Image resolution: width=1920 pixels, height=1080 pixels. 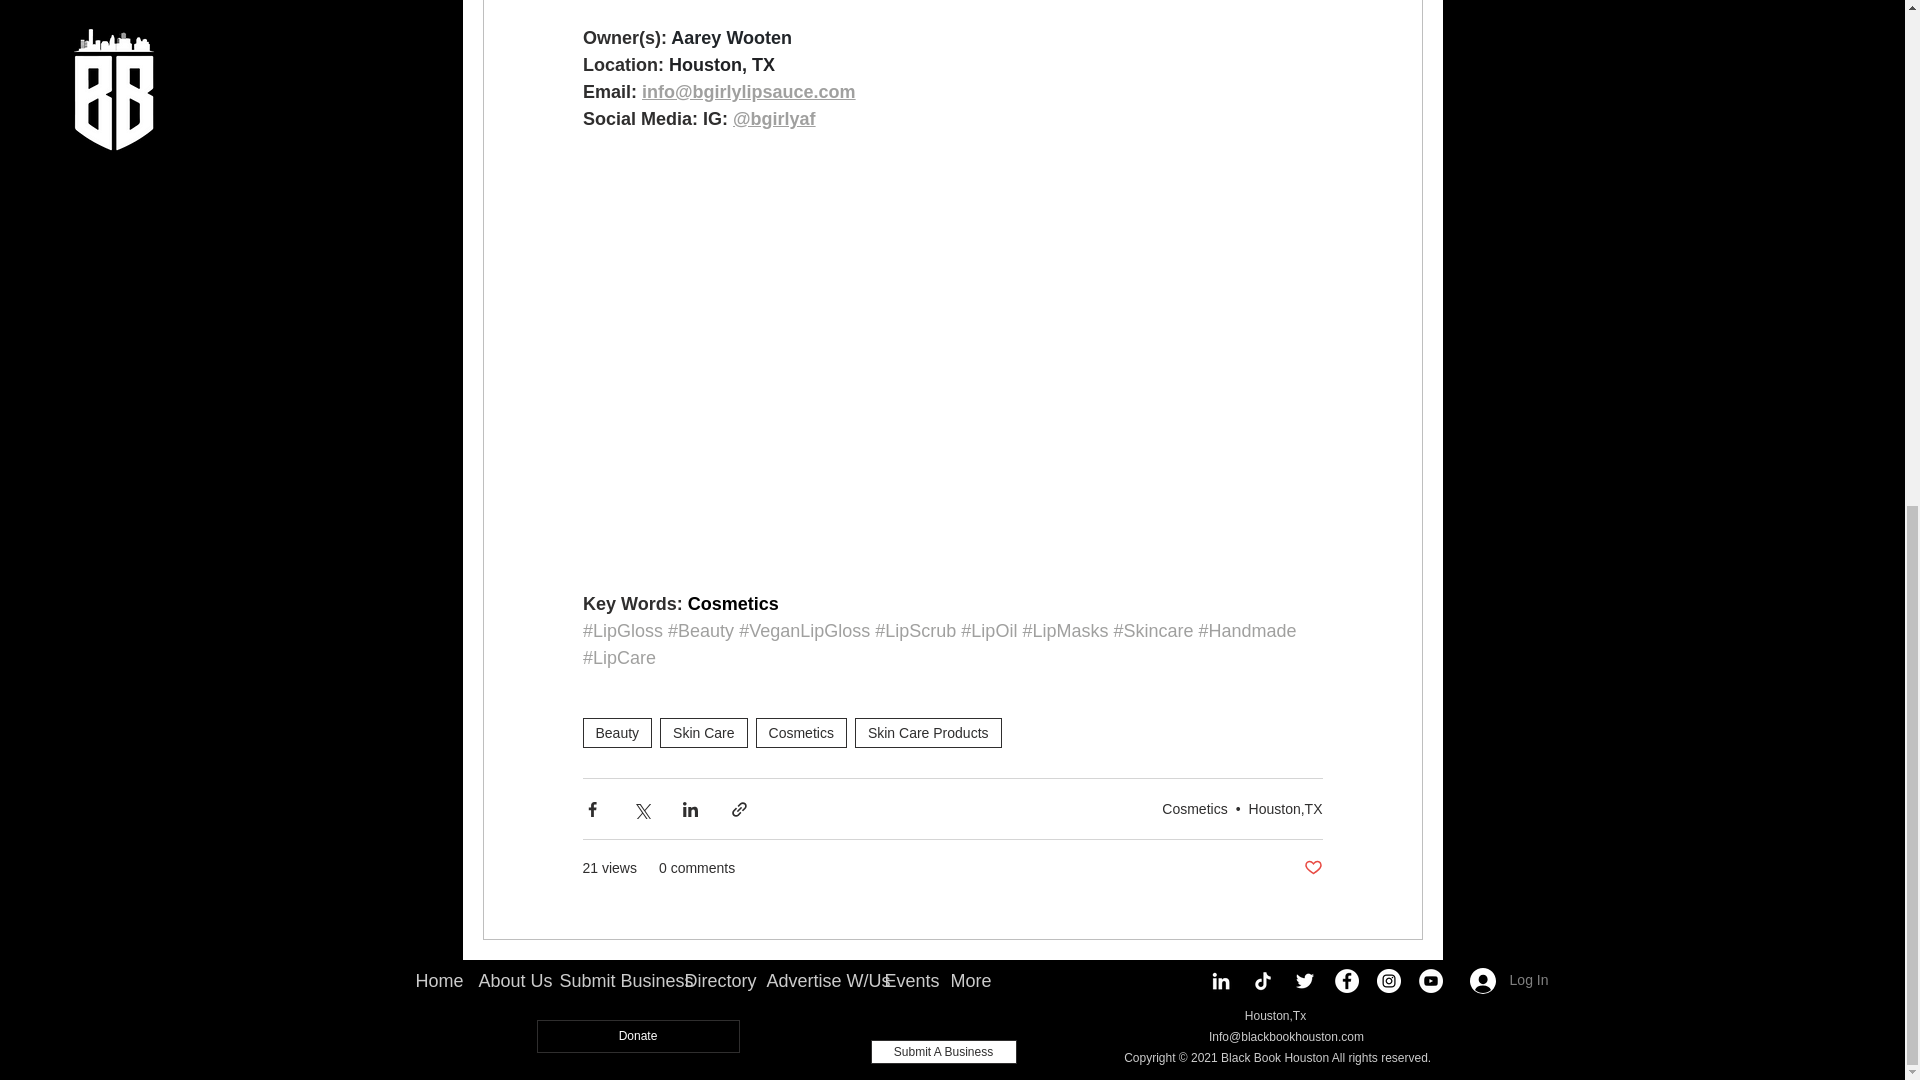 What do you see at coordinates (902, 981) in the screenshot?
I see `Events` at bounding box center [902, 981].